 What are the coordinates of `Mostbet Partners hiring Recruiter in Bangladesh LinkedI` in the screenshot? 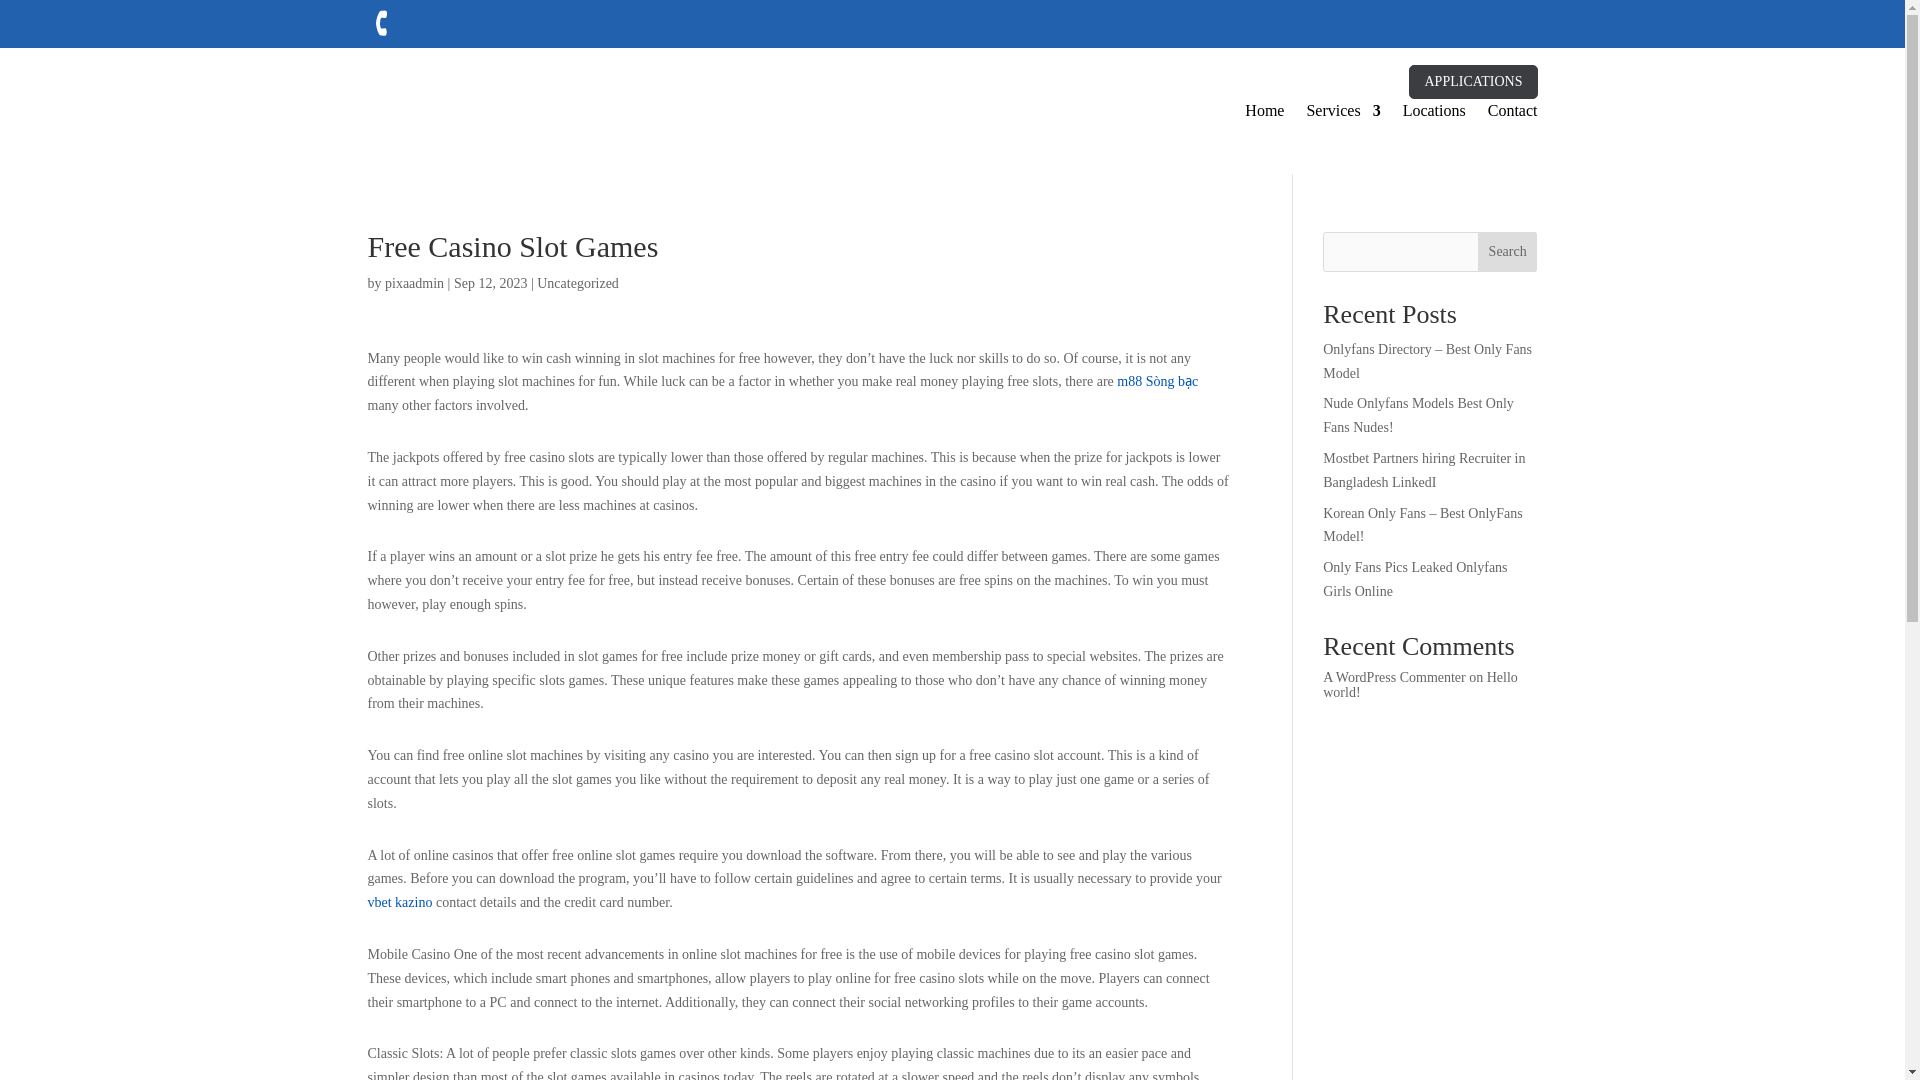 It's located at (1423, 470).